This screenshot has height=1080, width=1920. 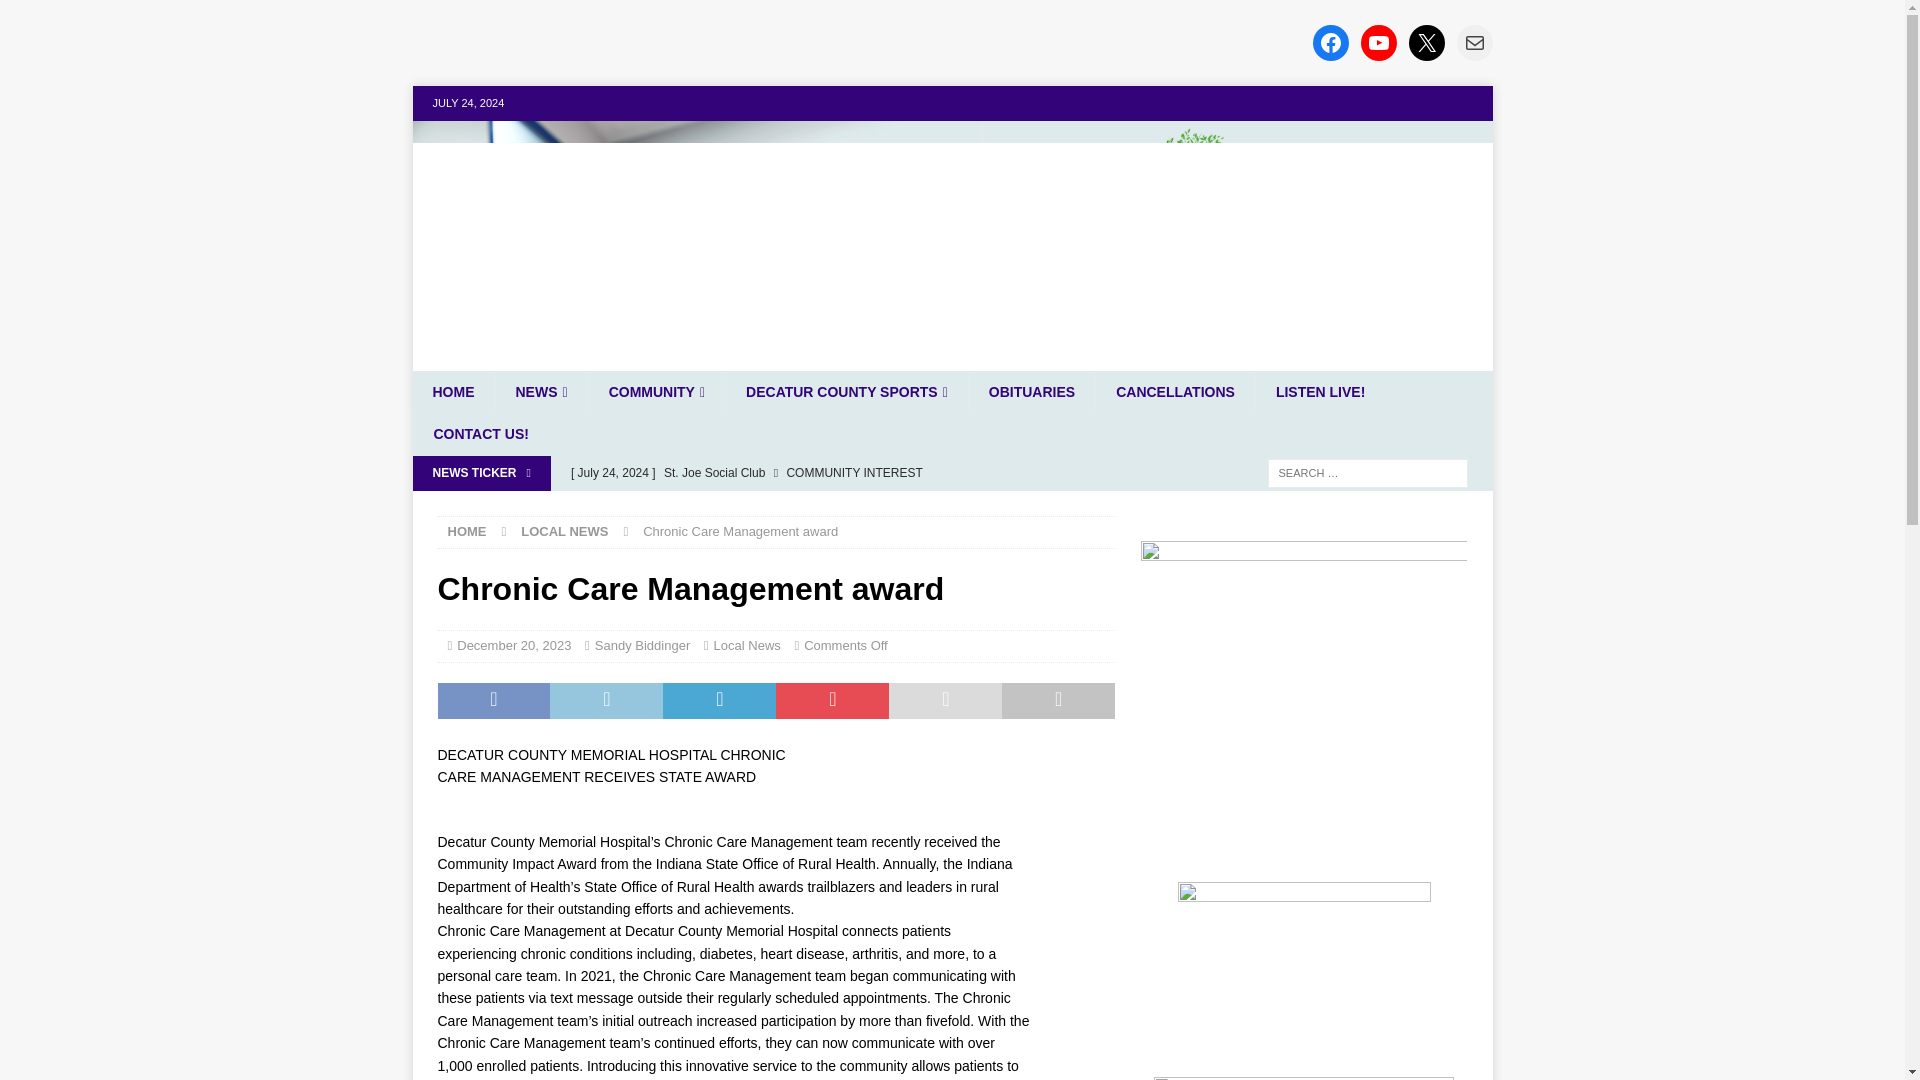 I want to click on WTRE Radio, so click(x=952, y=360).